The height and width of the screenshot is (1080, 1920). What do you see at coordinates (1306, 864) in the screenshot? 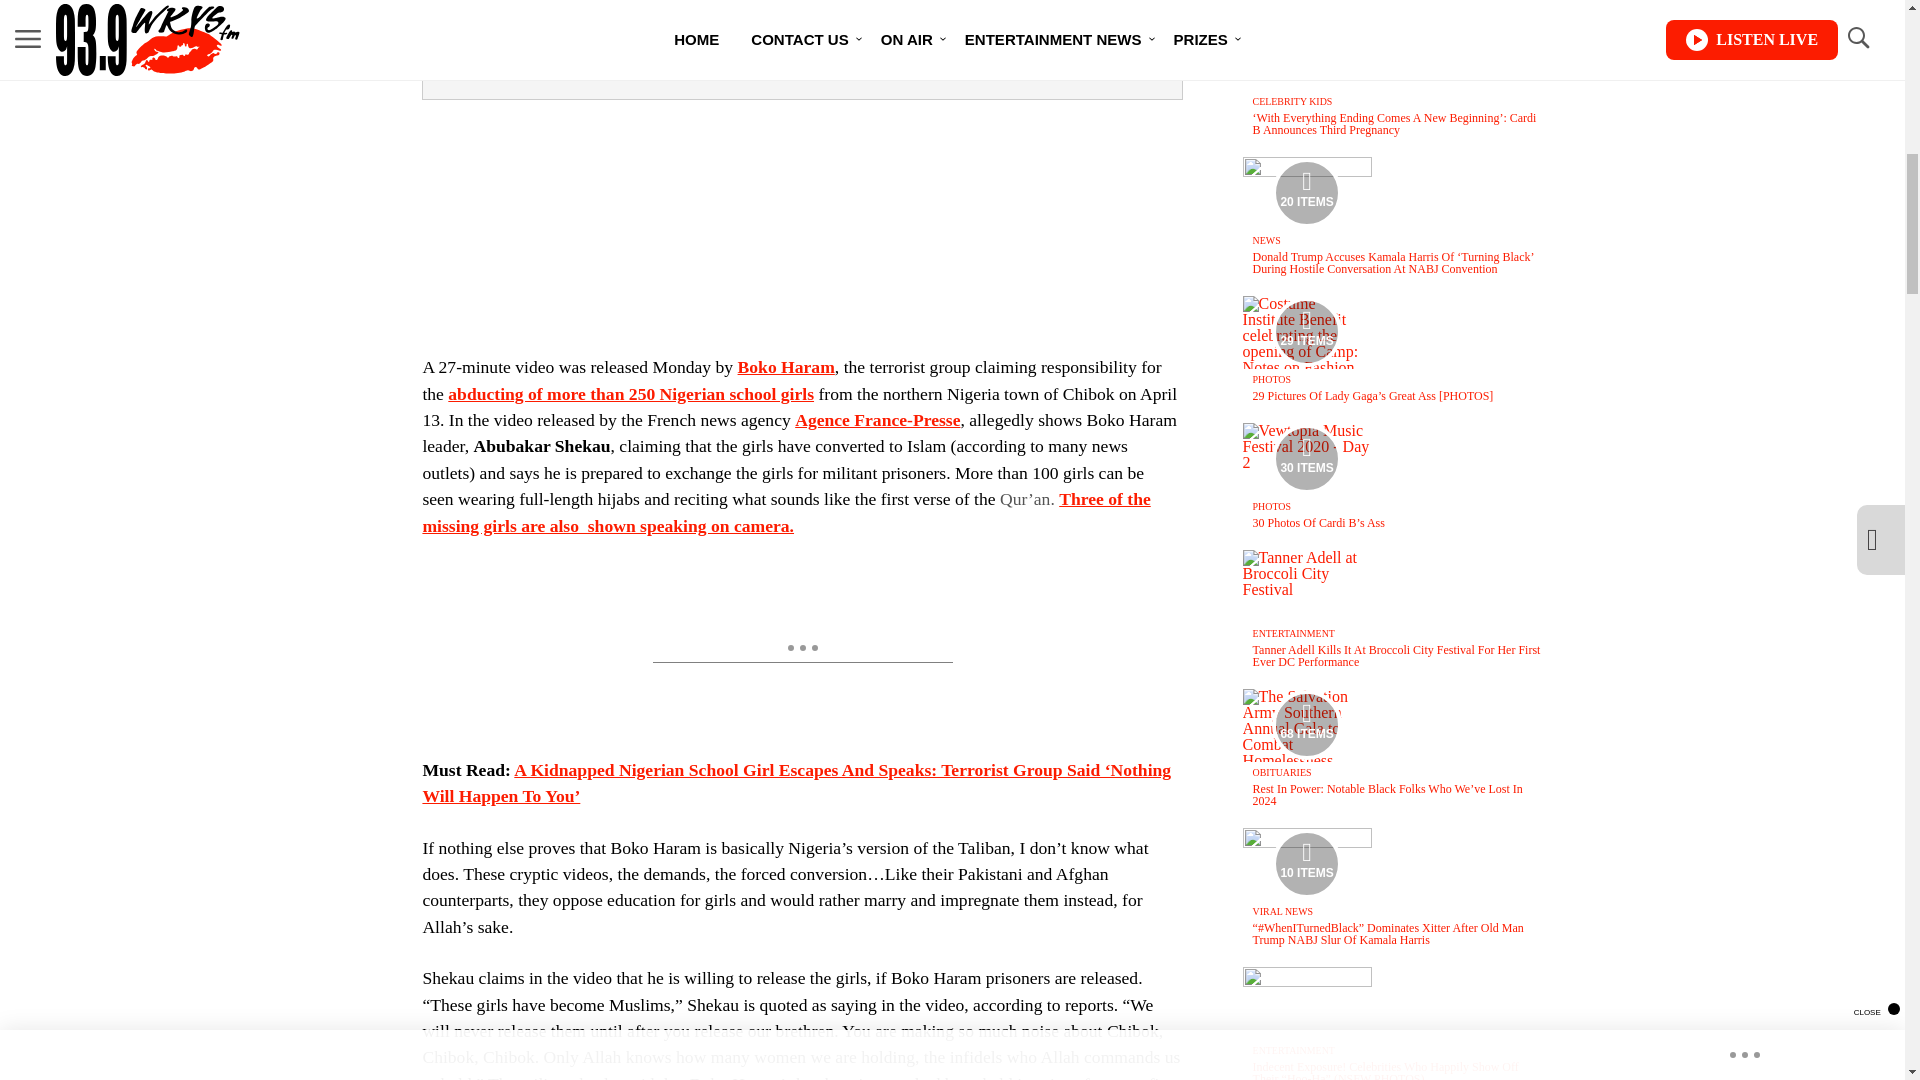
I see `Media Playlist` at bounding box center [1306, 864].